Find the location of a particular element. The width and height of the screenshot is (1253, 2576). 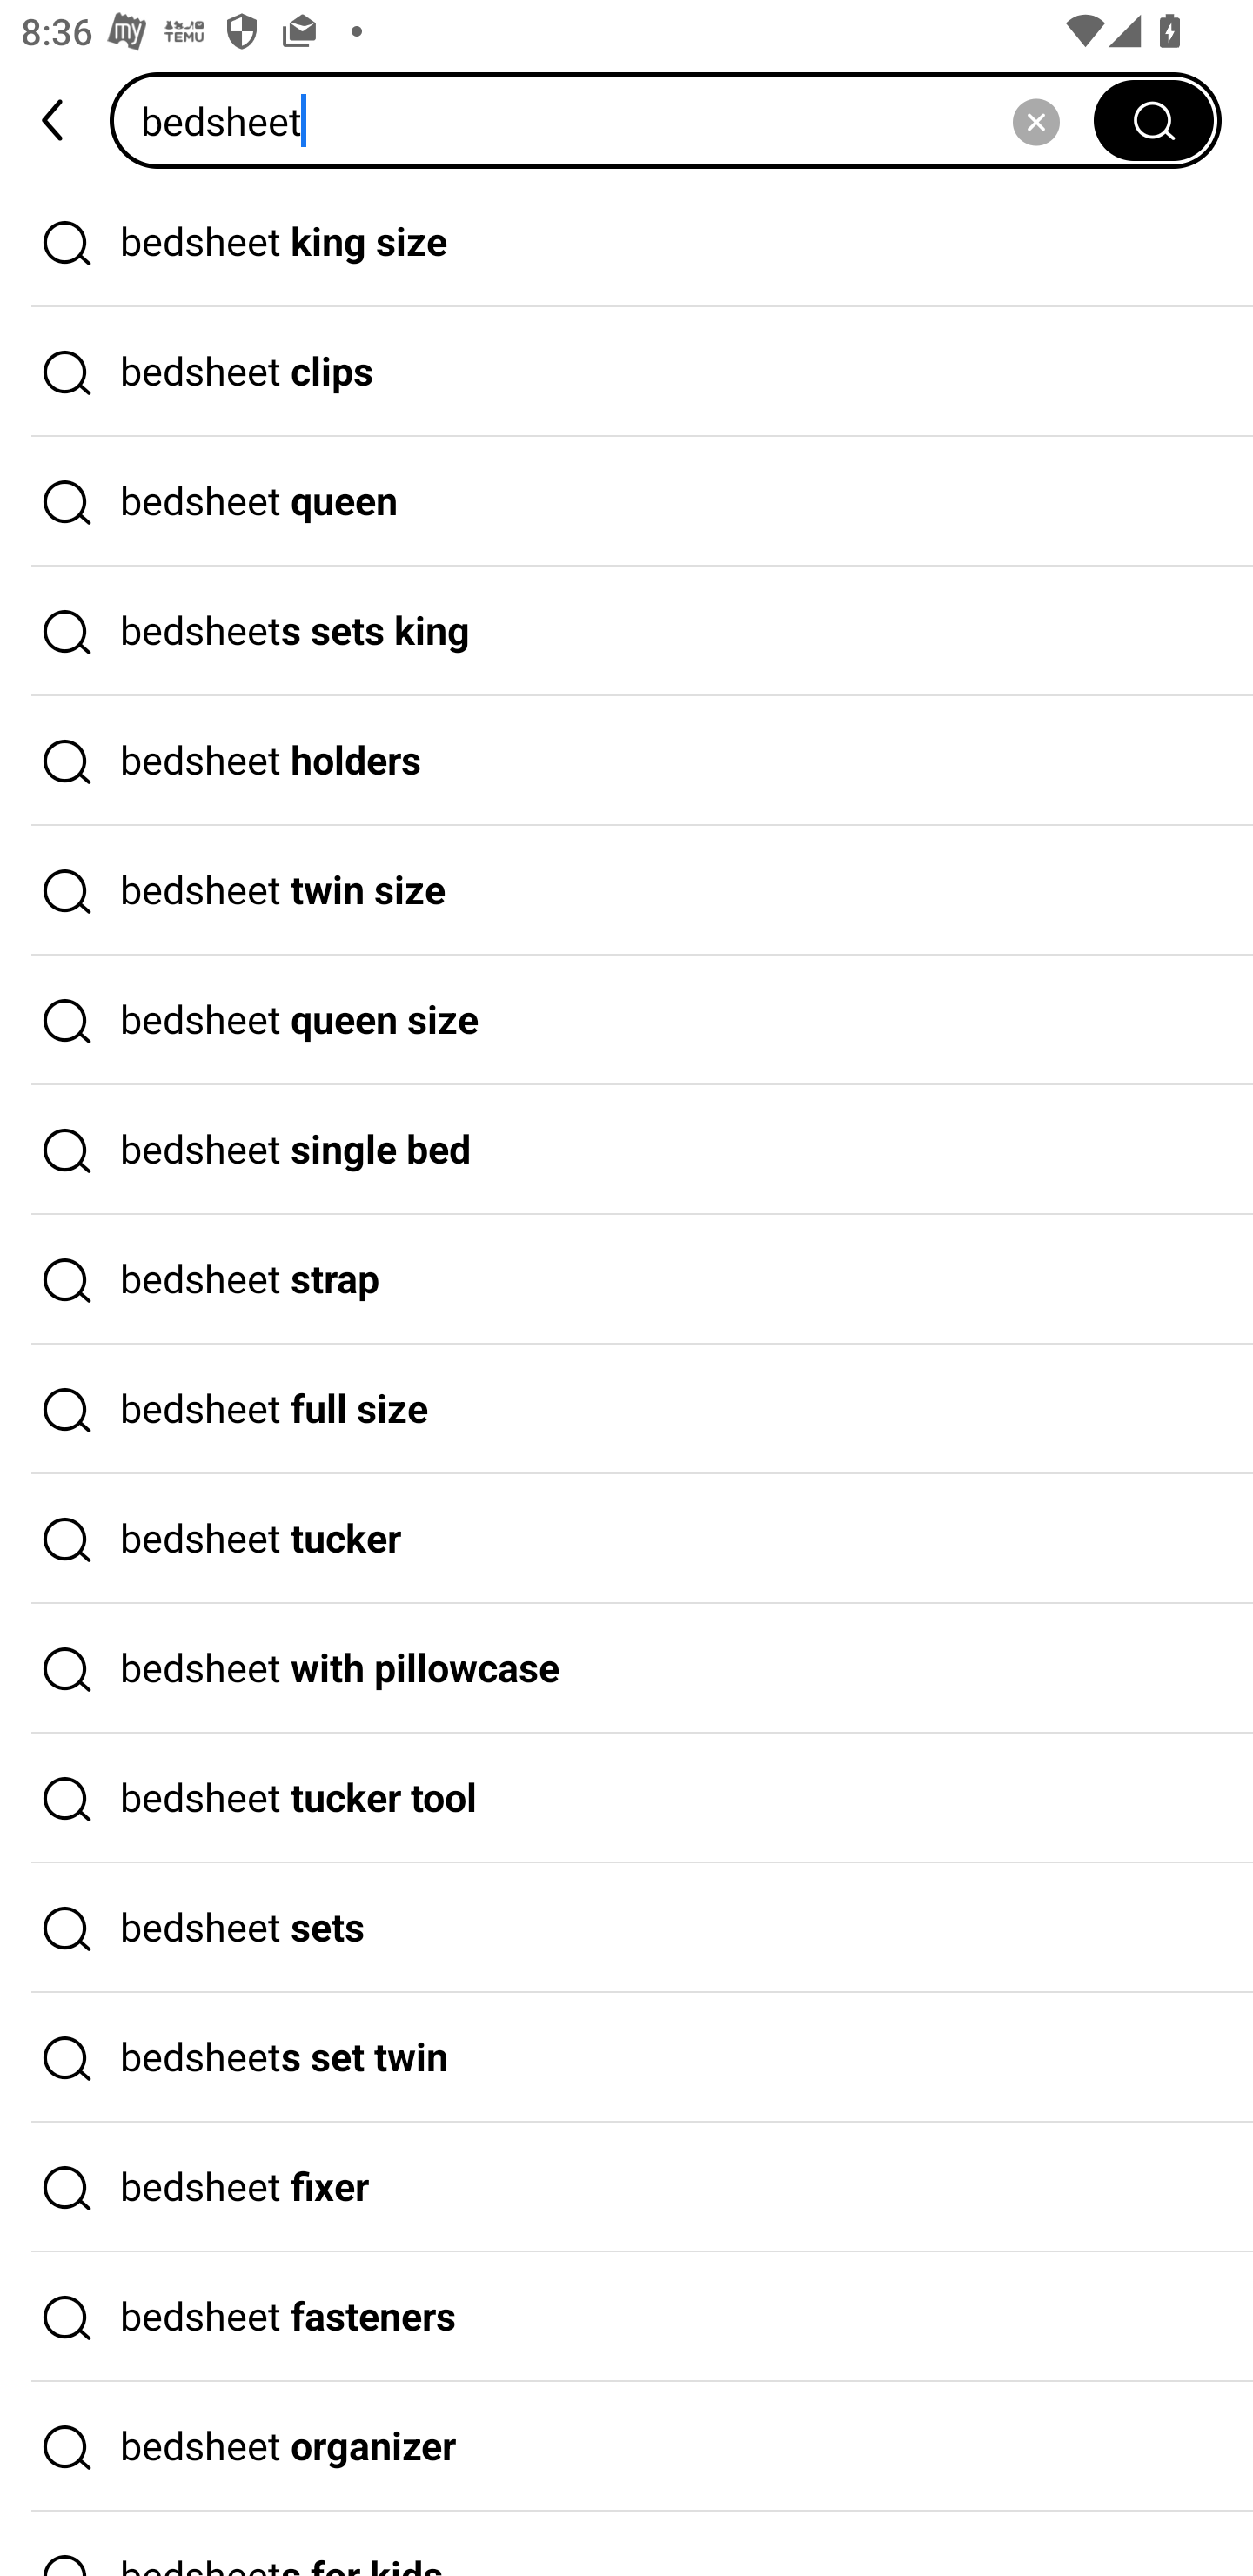

bedsheet clips is located at coordinates (626, 372).